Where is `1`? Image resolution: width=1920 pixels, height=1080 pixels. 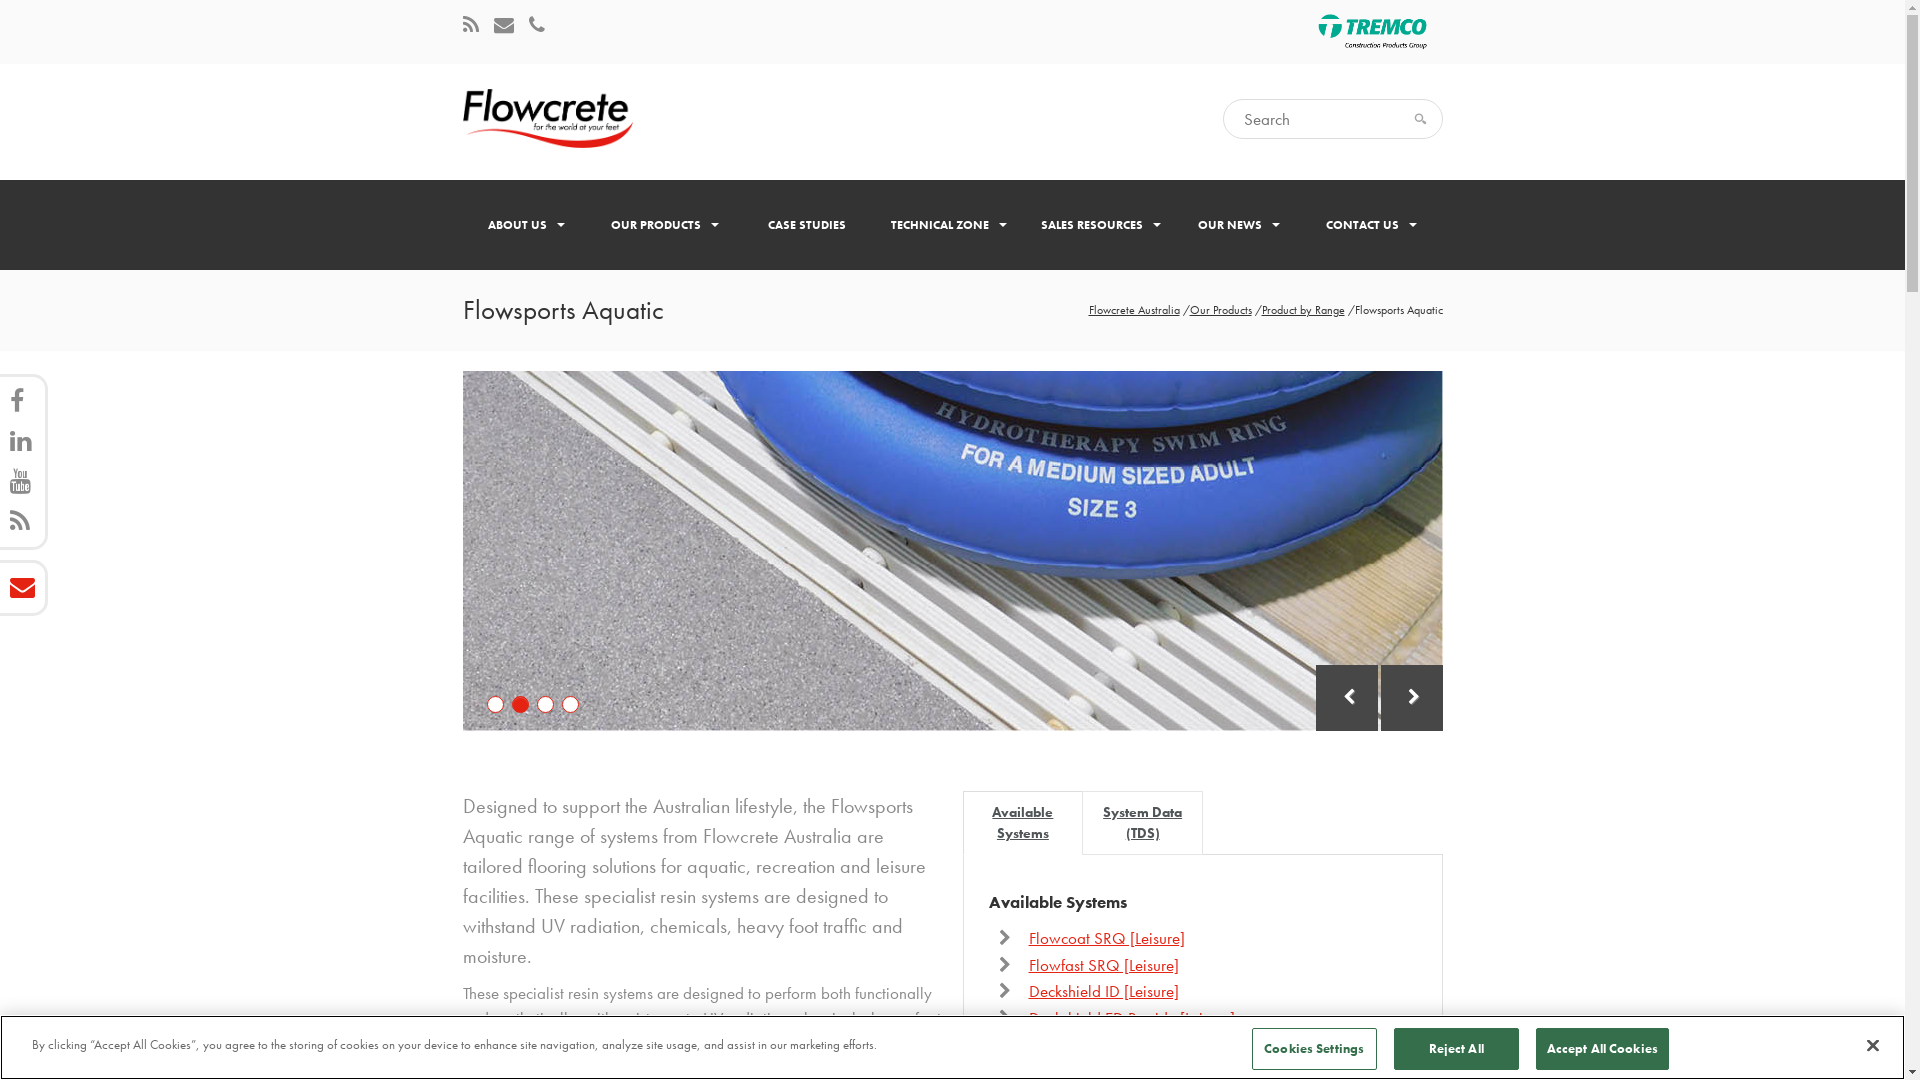
1 is located at coordinates (494, 704).